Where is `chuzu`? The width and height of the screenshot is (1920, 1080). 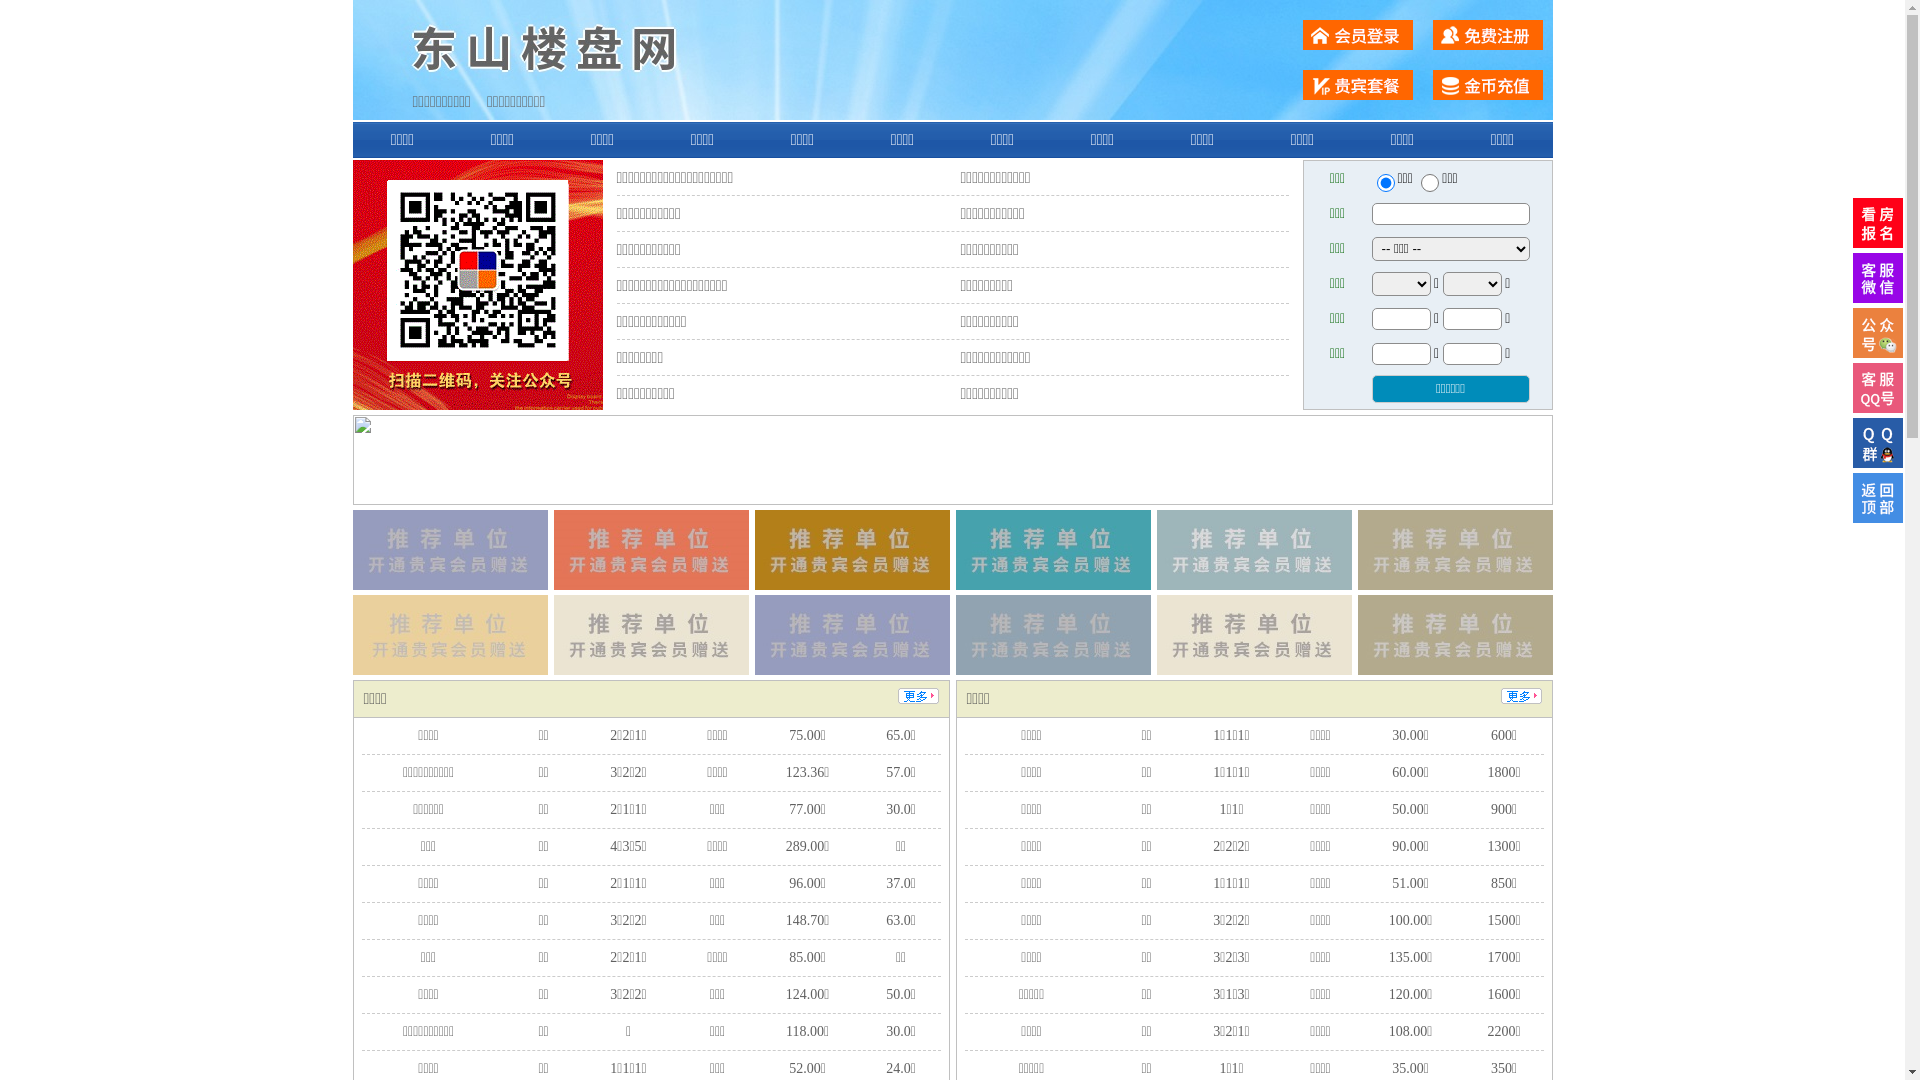
chuzu is located at coordinates (1430, 183).